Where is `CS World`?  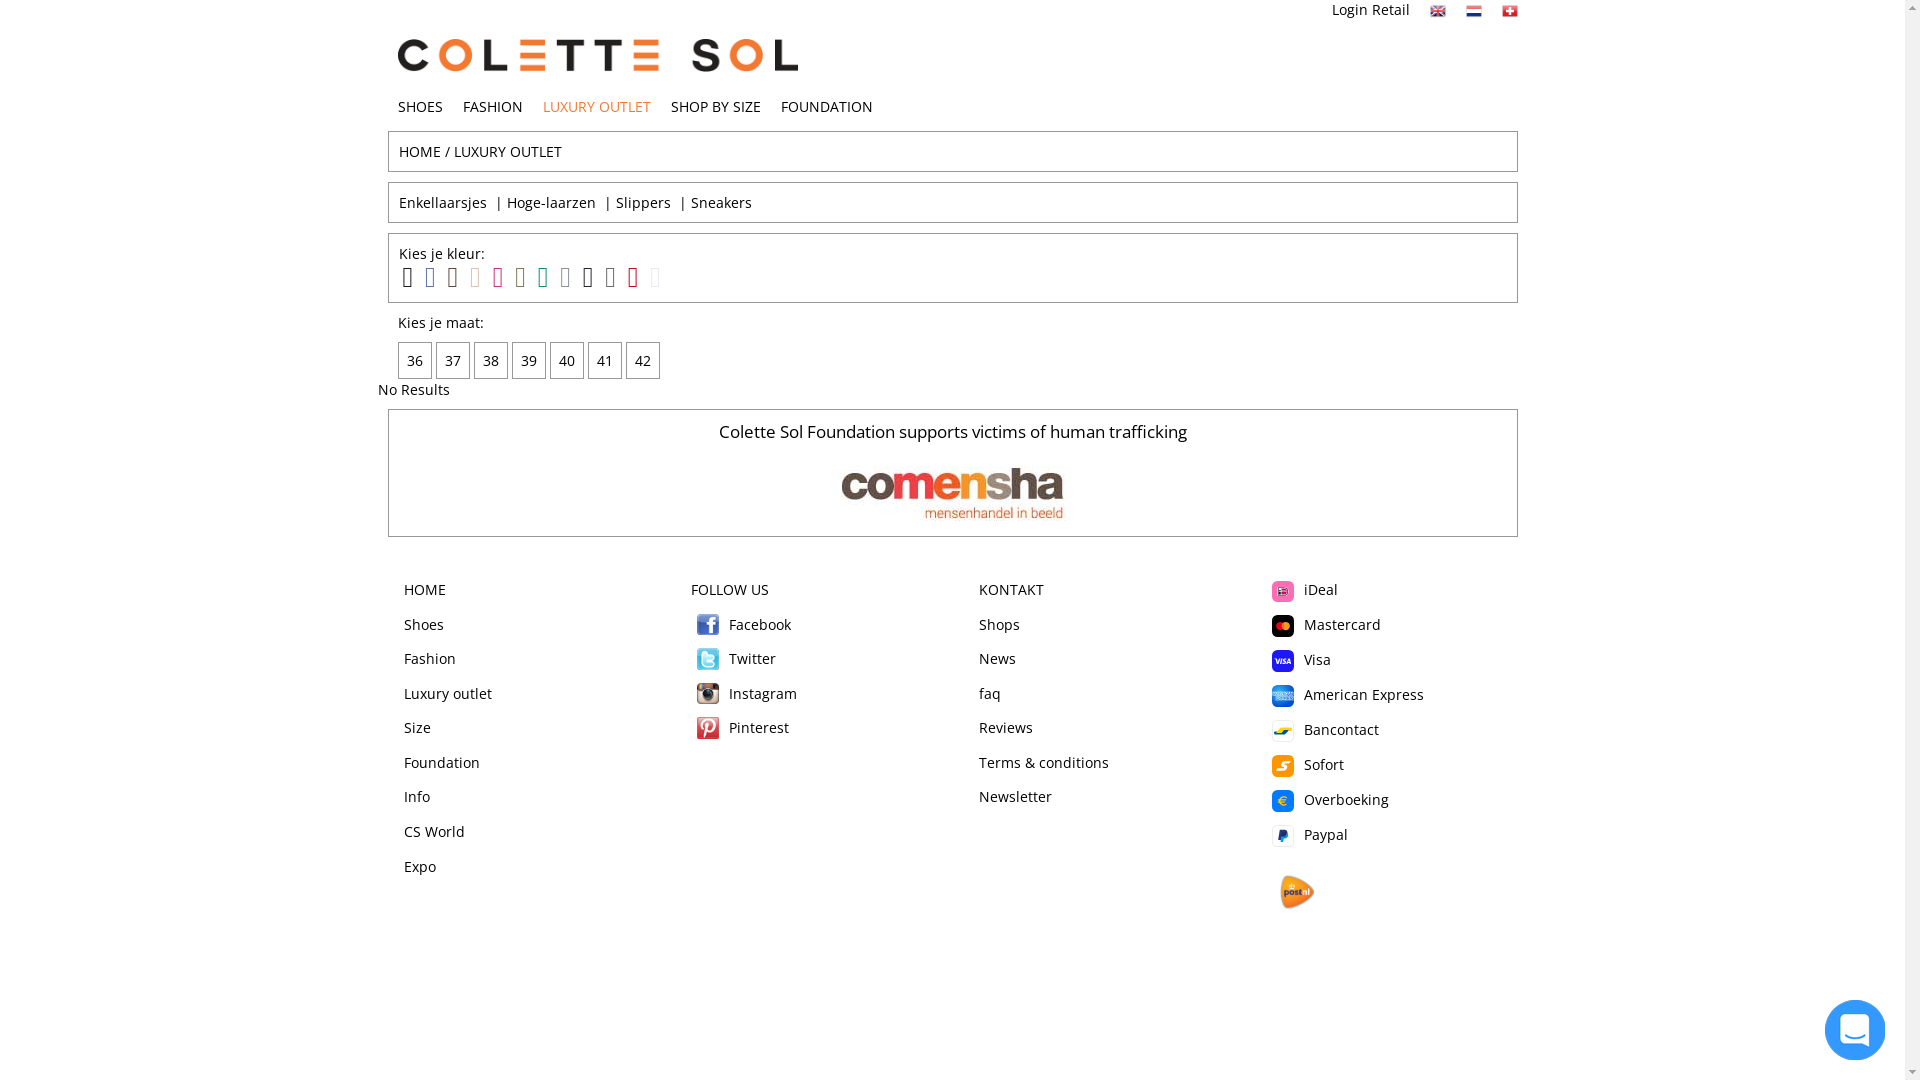 CS World is located at coordinates (434, 832).